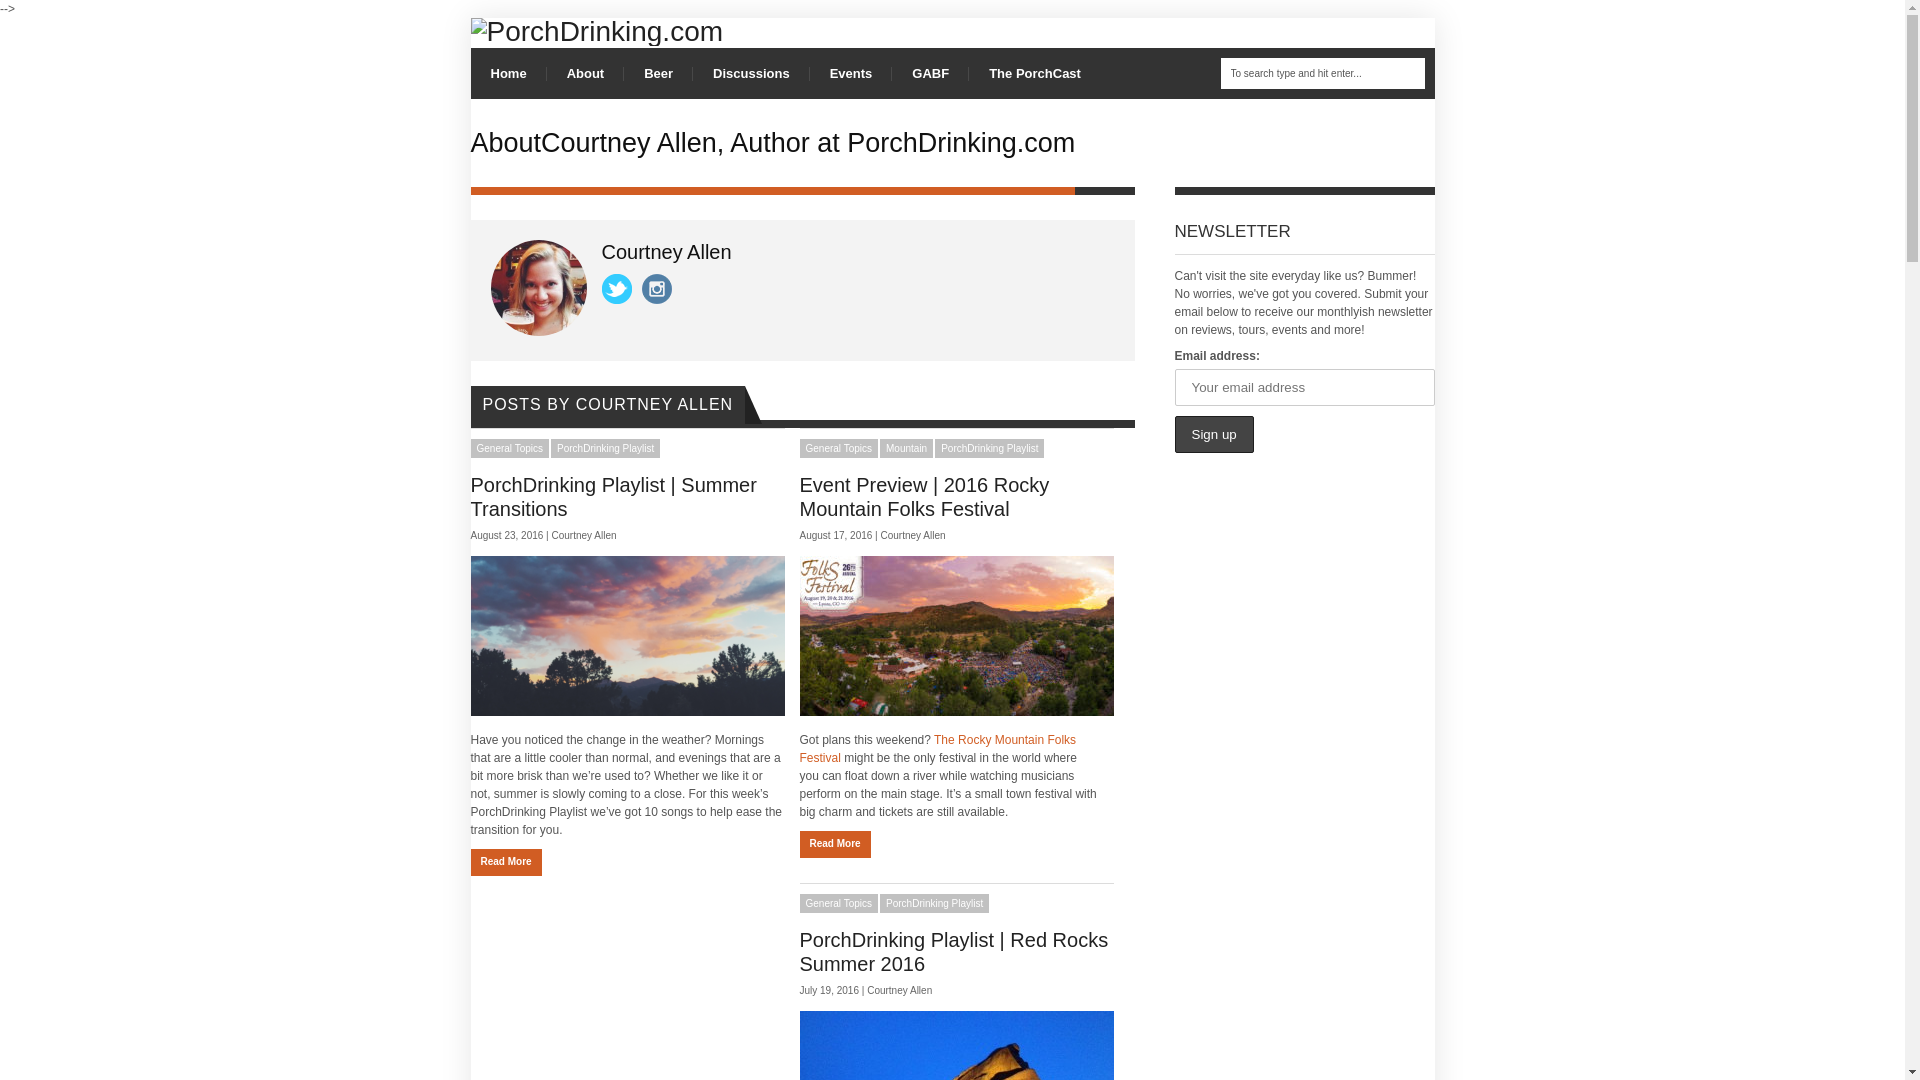 This screenshot has width=1920, height=1080. I want to click on Posts by Courtney Allen, so click(899, 990).